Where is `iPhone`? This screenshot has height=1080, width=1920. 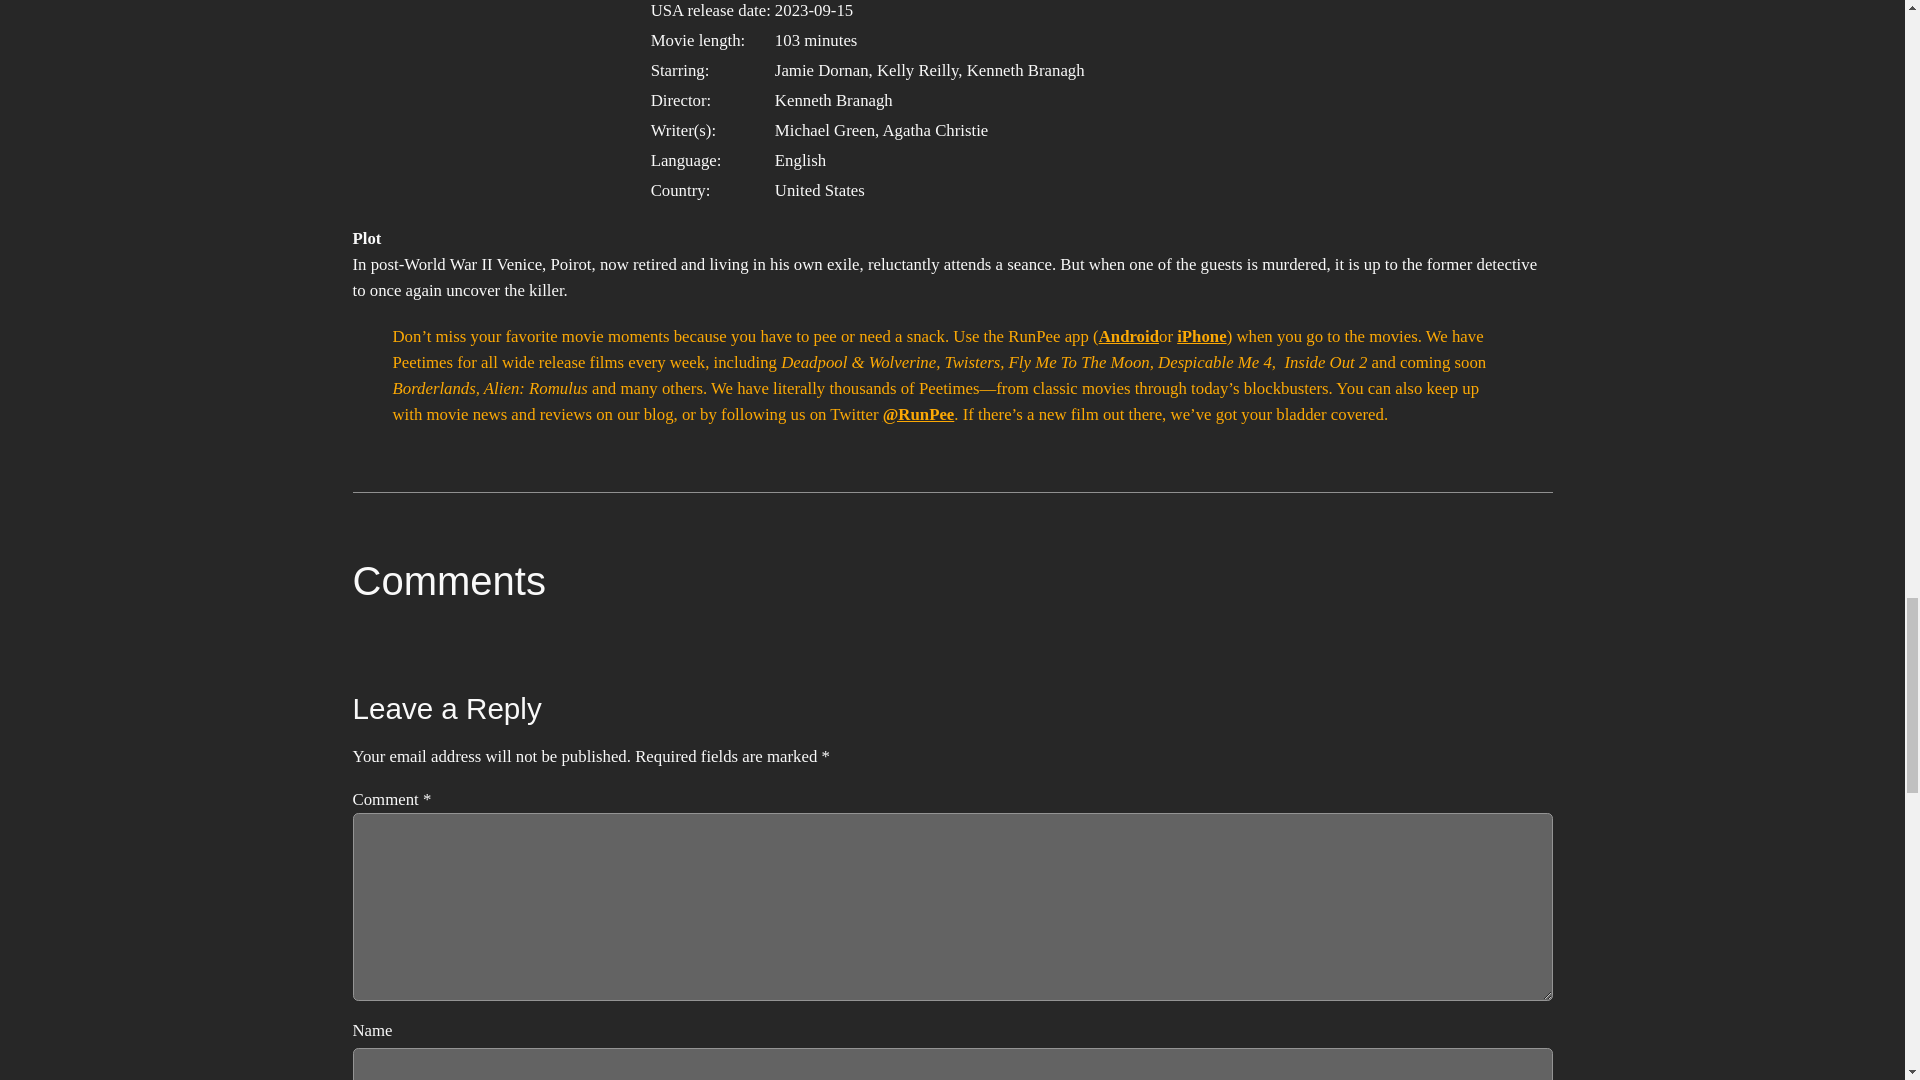
iPhone is located at coordinates (1201, 336).